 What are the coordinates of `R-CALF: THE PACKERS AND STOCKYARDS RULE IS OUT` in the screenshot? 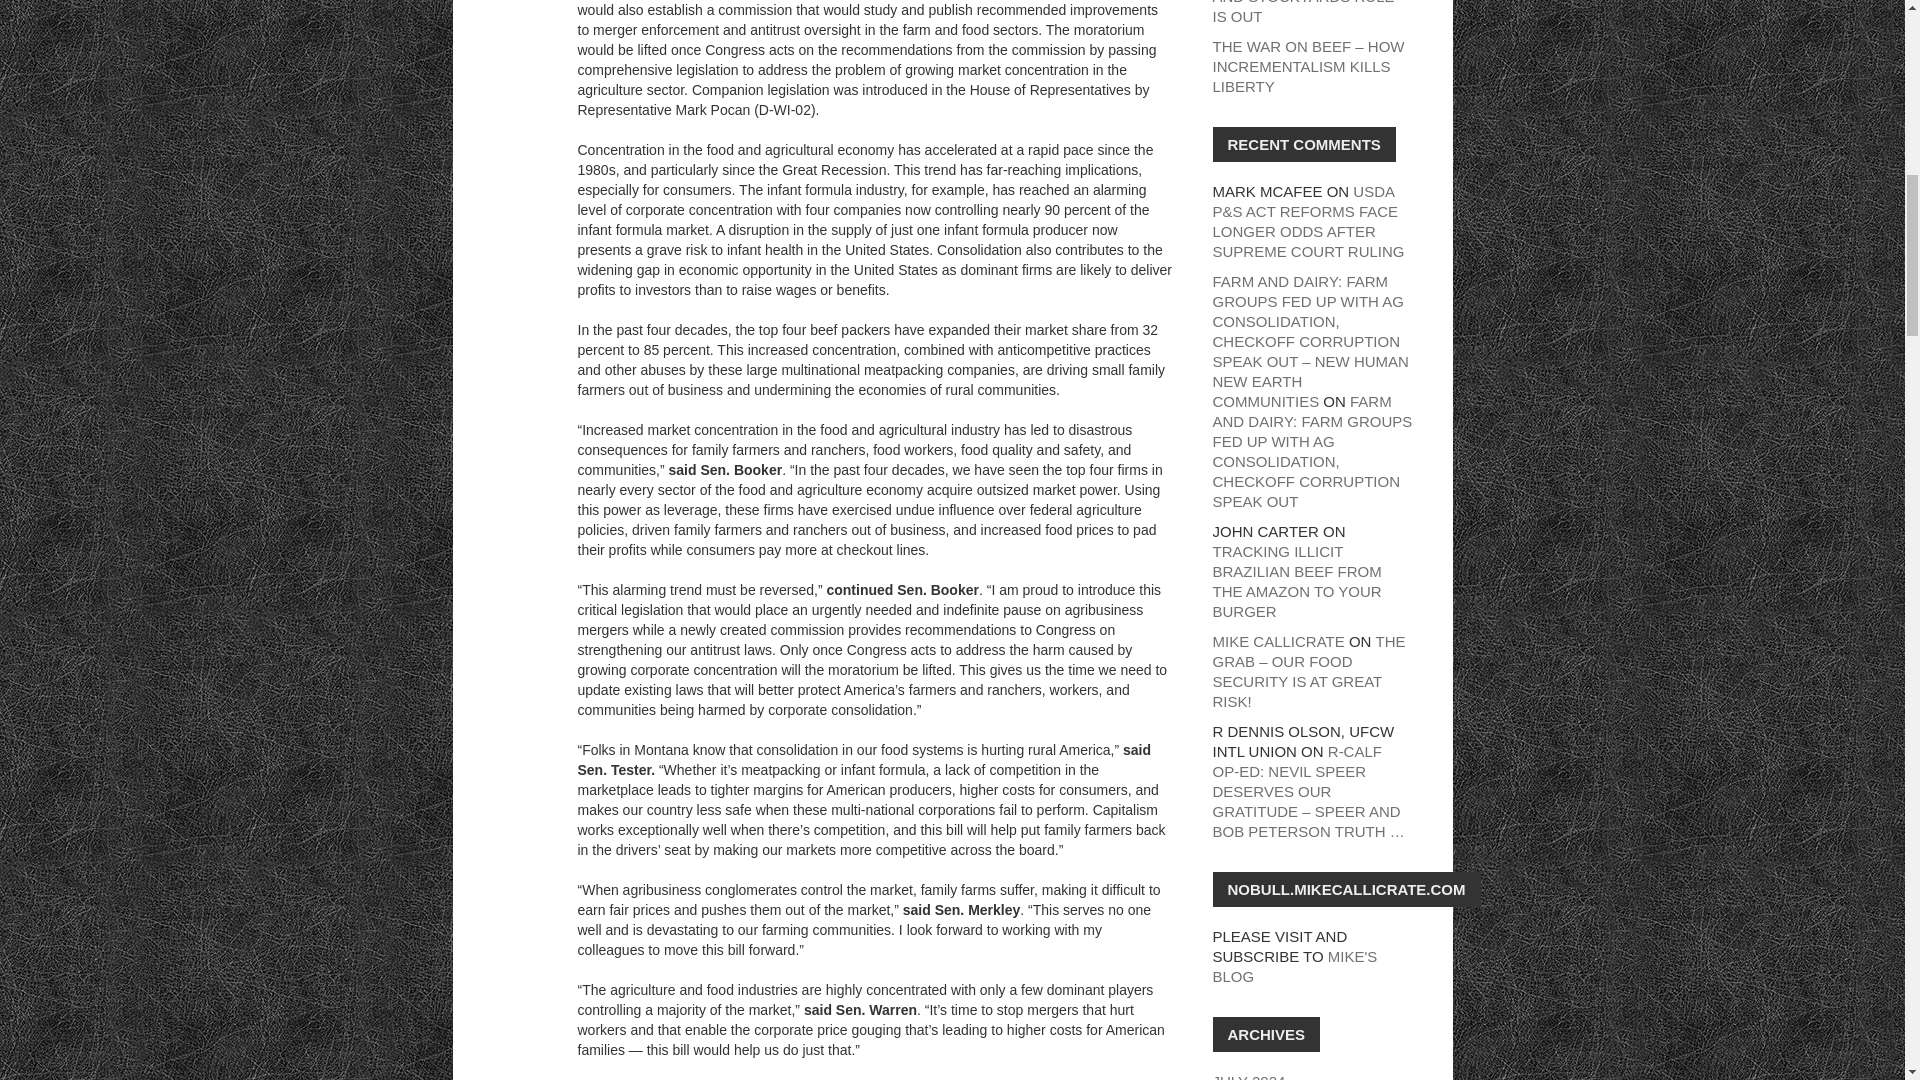 It's located at (1302, 12).